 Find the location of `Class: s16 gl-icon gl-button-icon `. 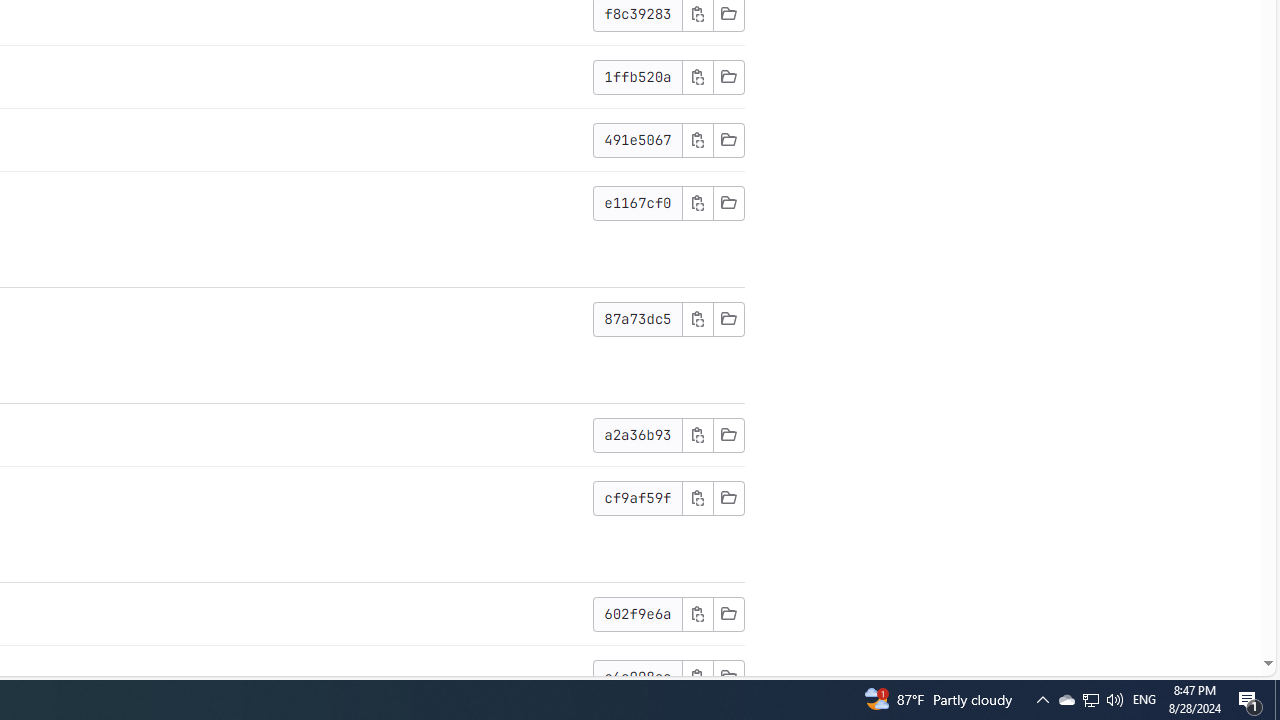

Class: s16 gl-icon gl-button-icon  is located at coordinates (697, 676).